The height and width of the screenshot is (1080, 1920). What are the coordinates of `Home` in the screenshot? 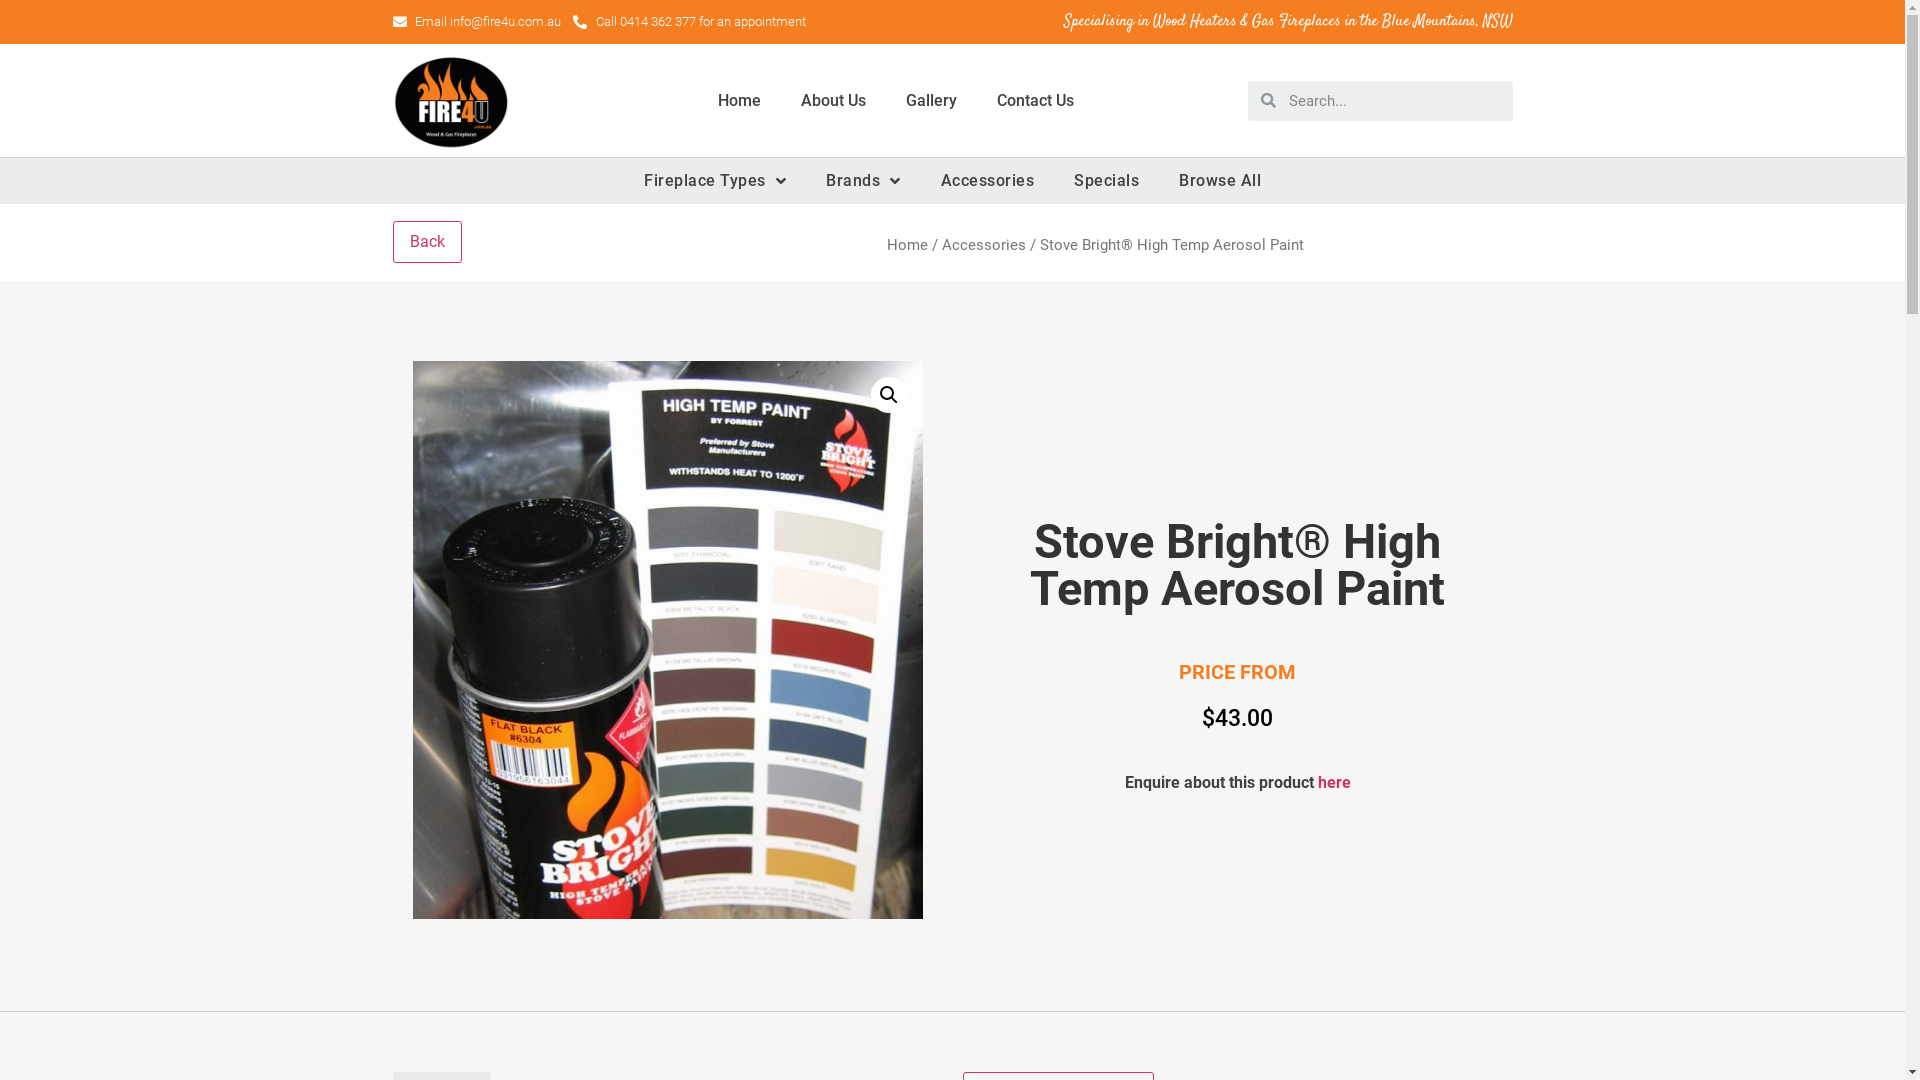 It's located at (740, 100).